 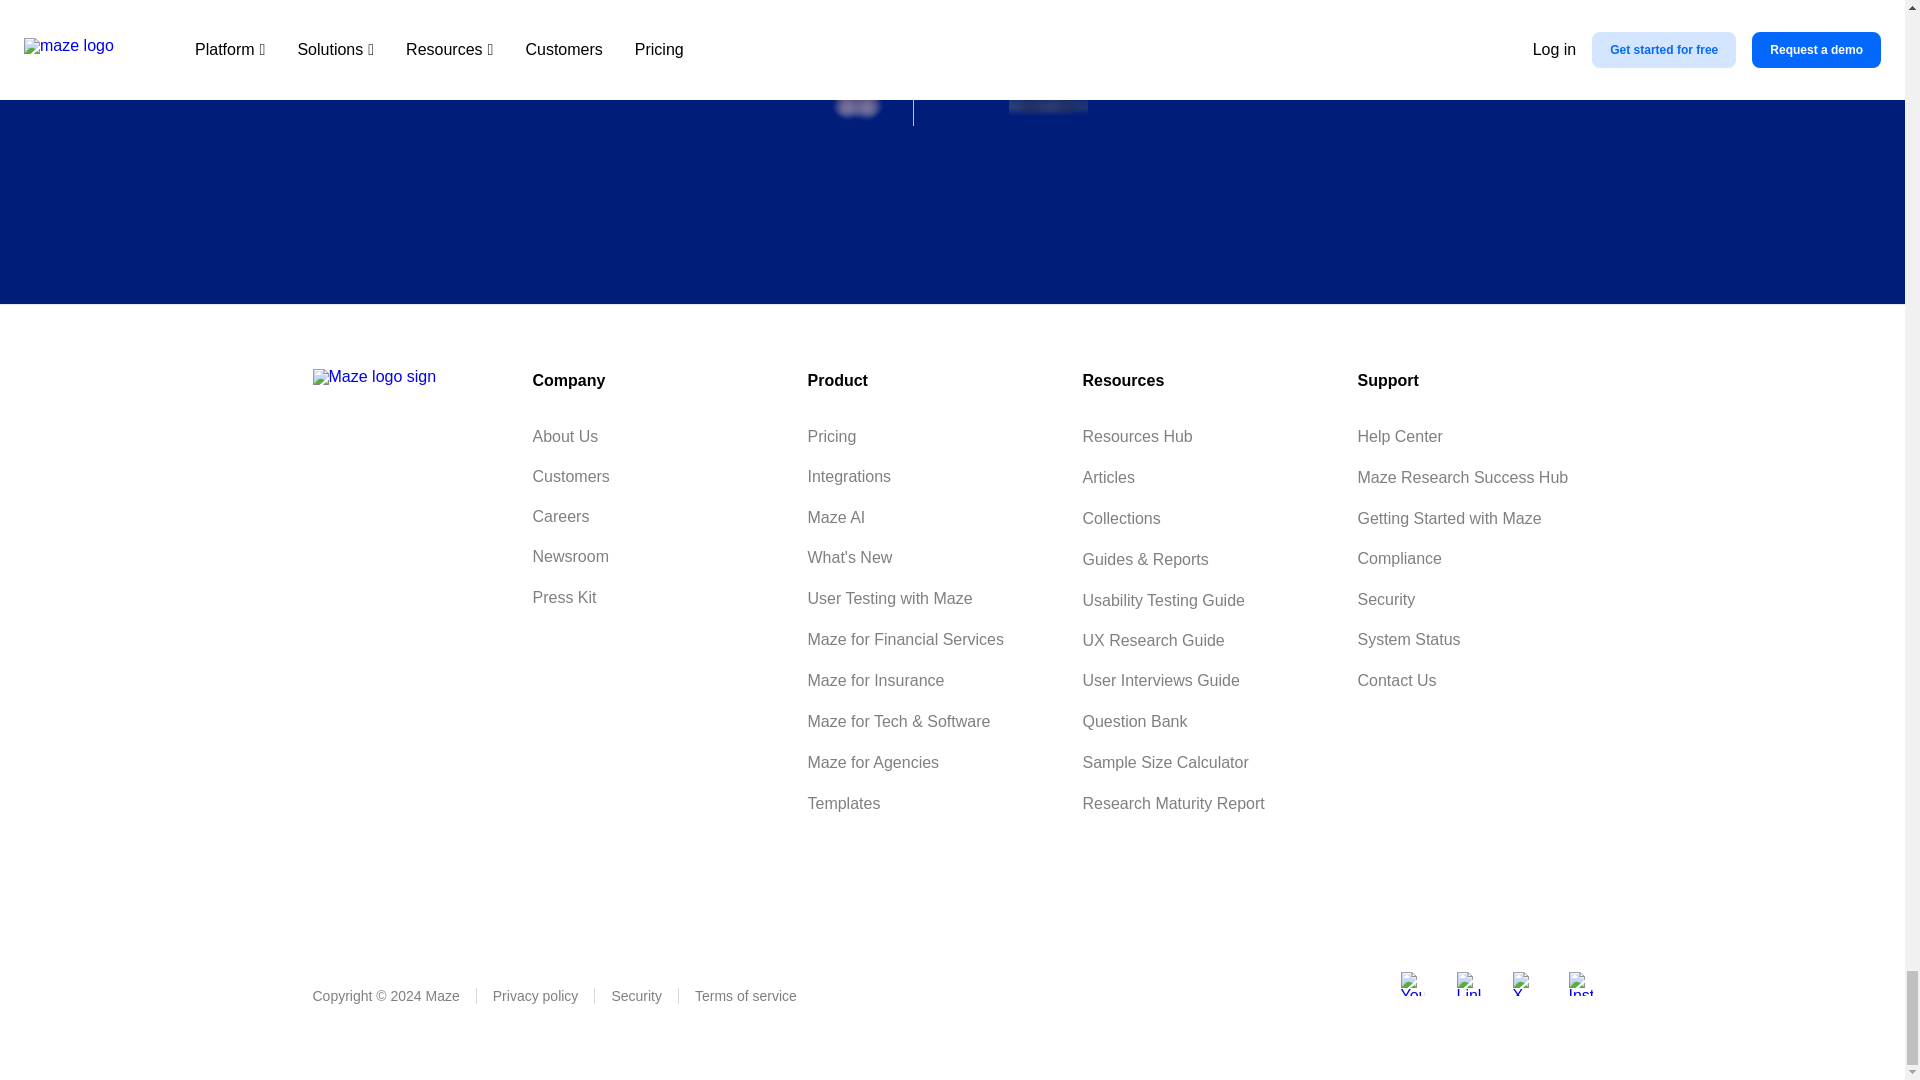 I want to click on Templates, so click(x=842, y=804).